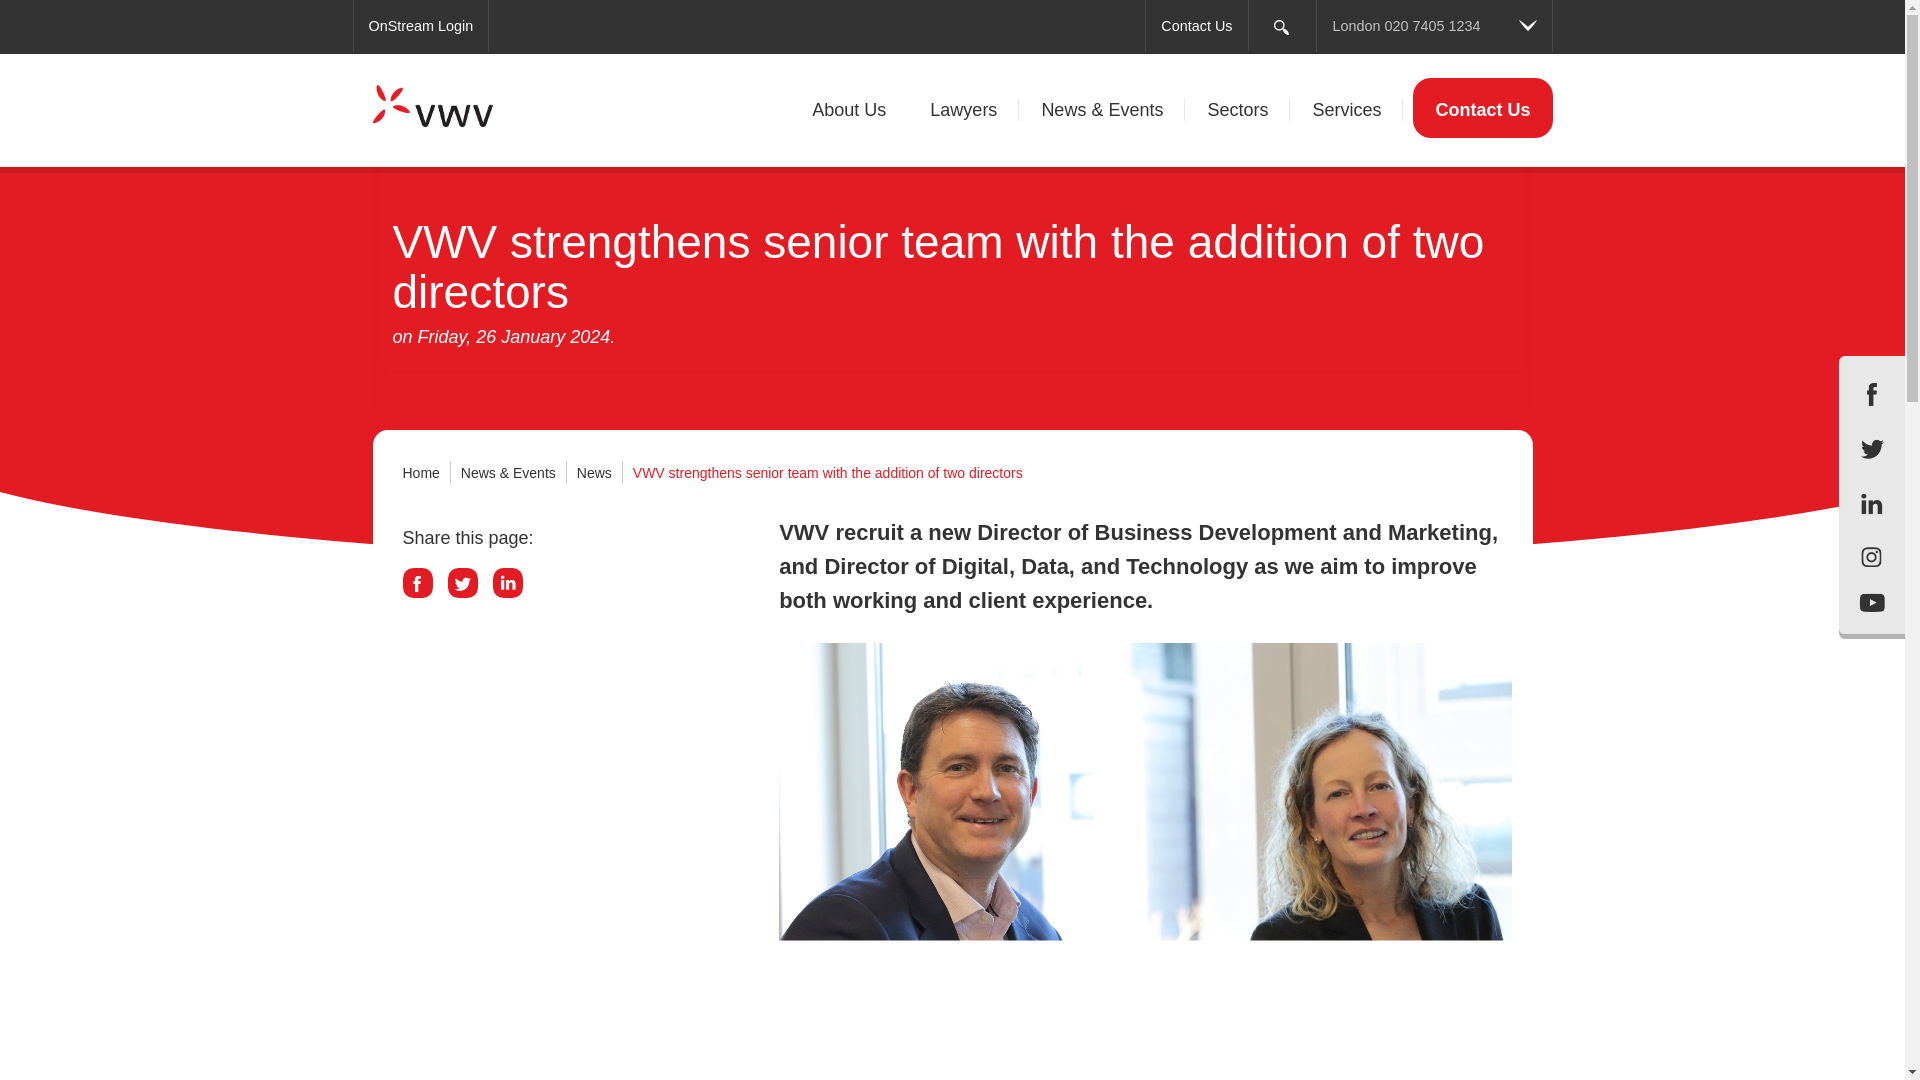 The image size is (1920, 1080). I want to click on Lawyers, so click(964, 111).